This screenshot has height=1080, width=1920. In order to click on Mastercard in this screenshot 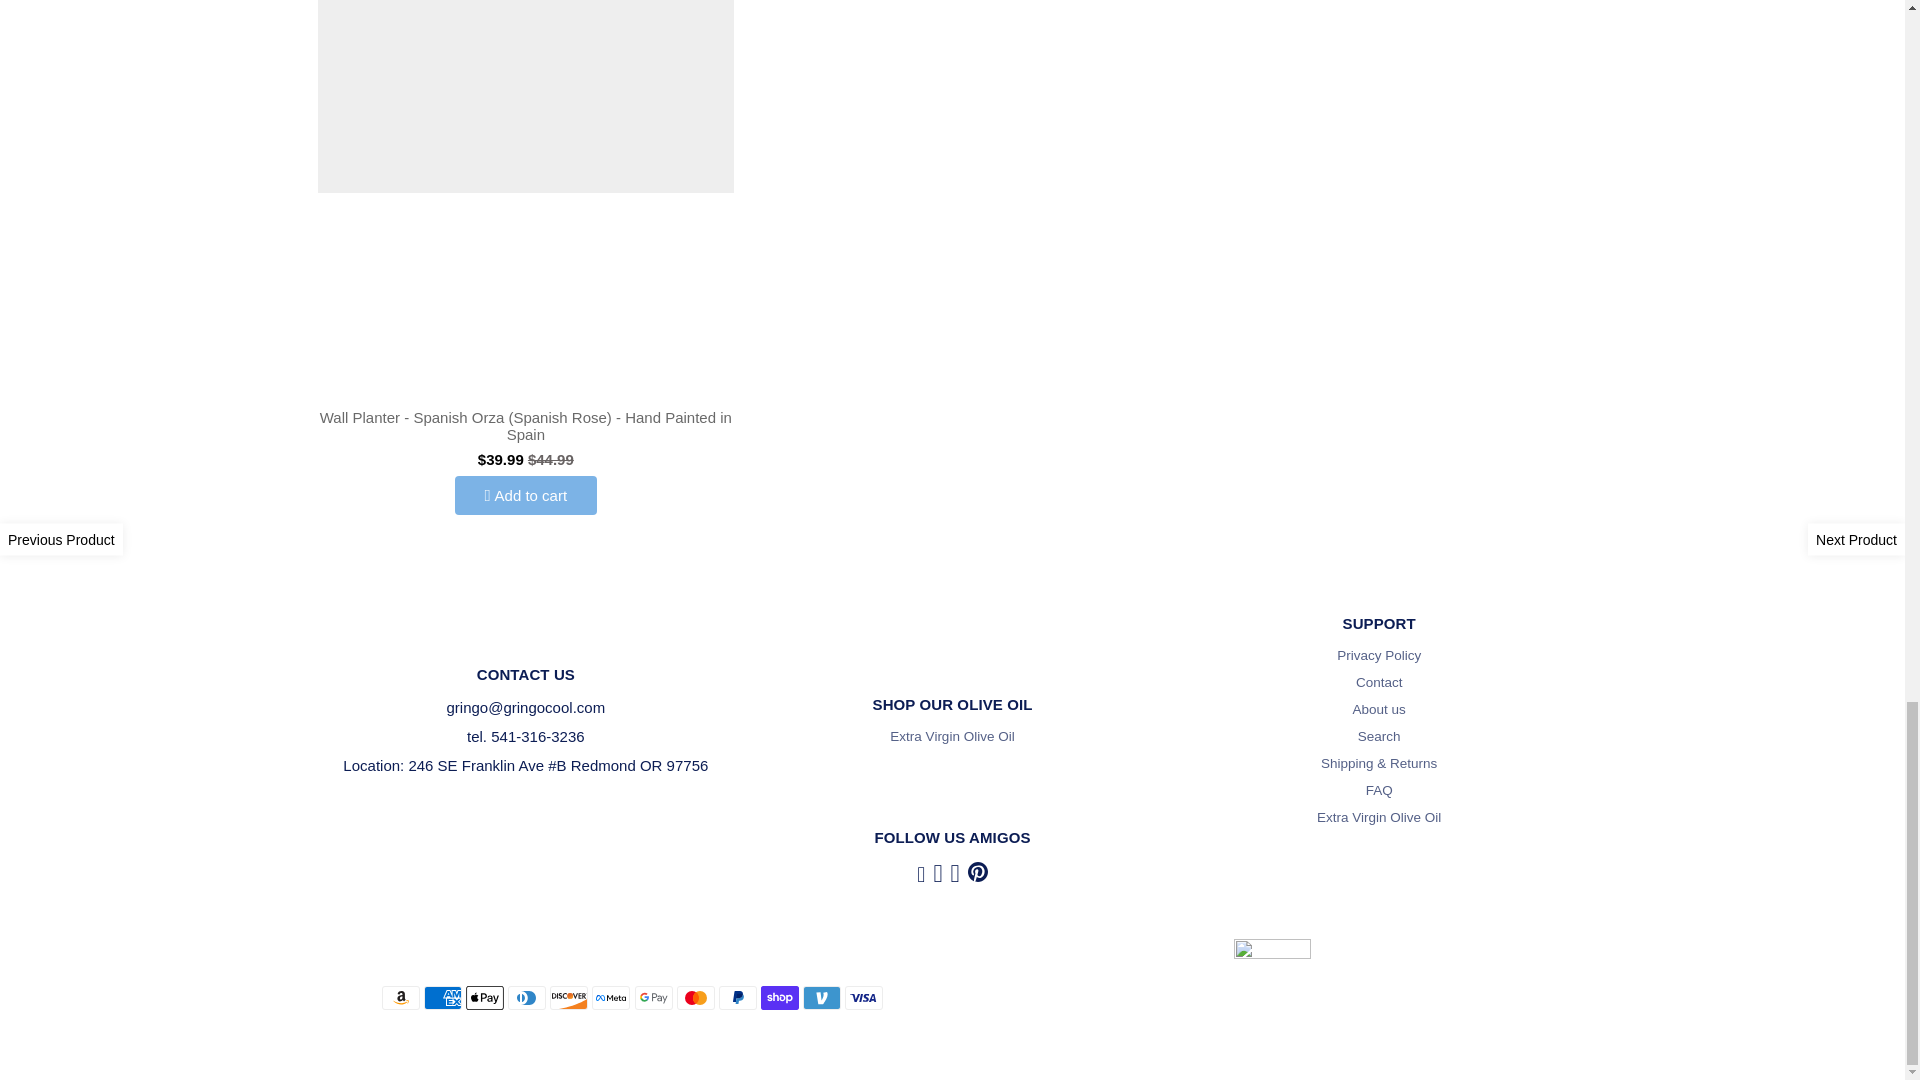, I will do `click(696, 998)`.